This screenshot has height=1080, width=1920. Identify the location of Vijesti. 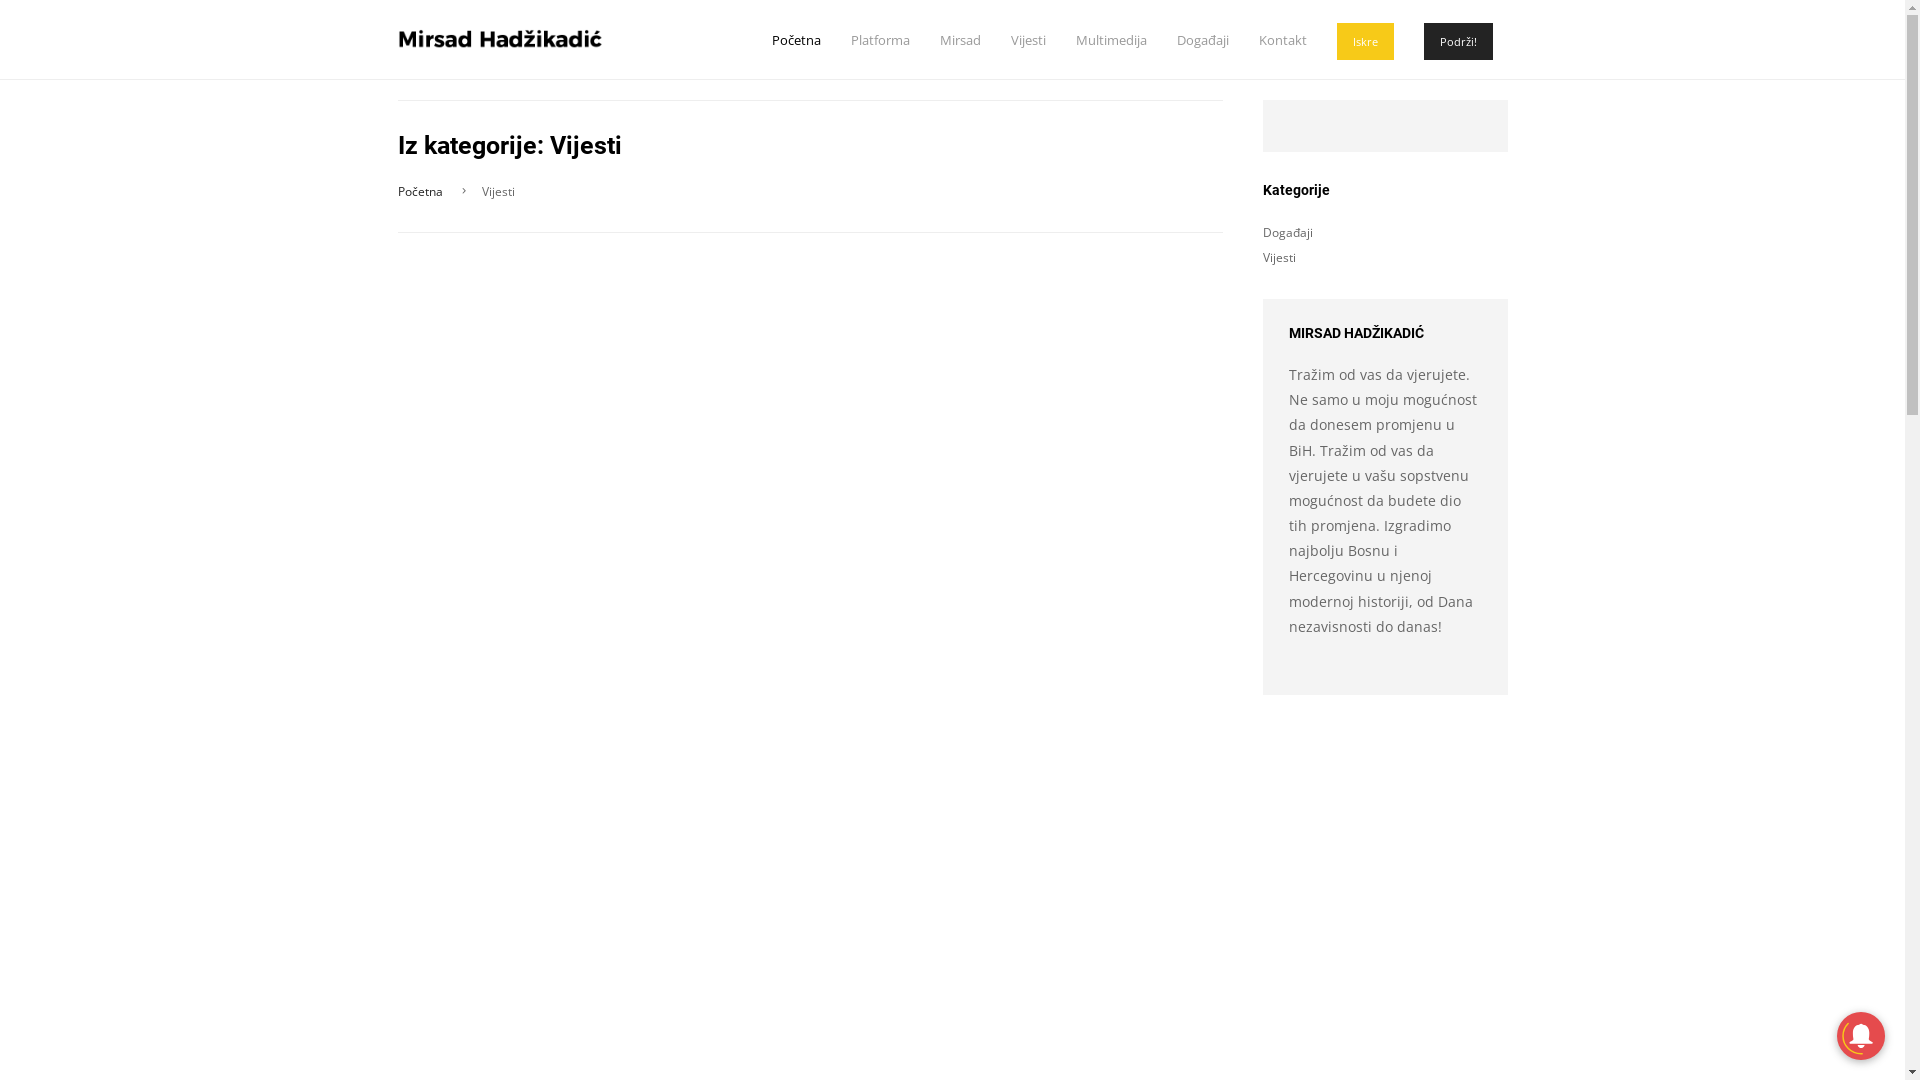
(1027, 40).